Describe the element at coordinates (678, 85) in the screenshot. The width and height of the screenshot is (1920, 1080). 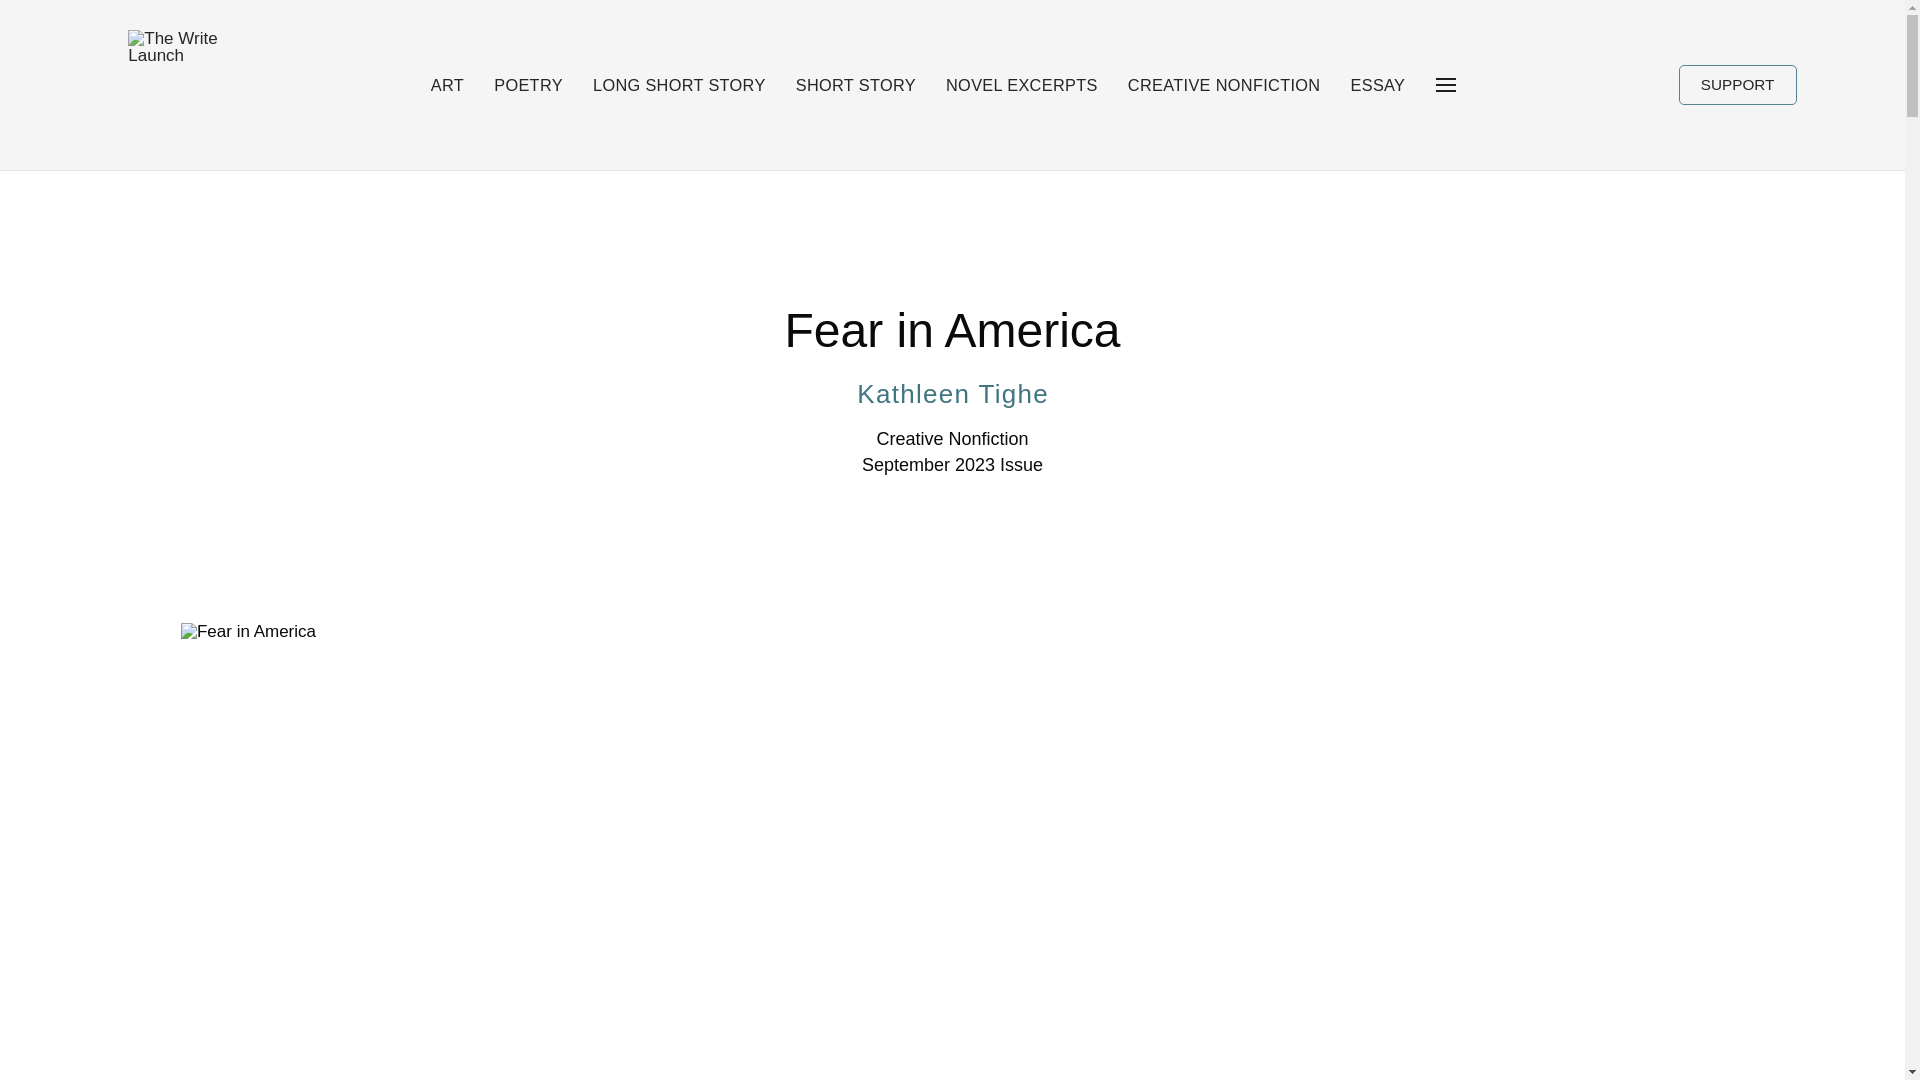
I see `LONG SHORT STORY` at that location.